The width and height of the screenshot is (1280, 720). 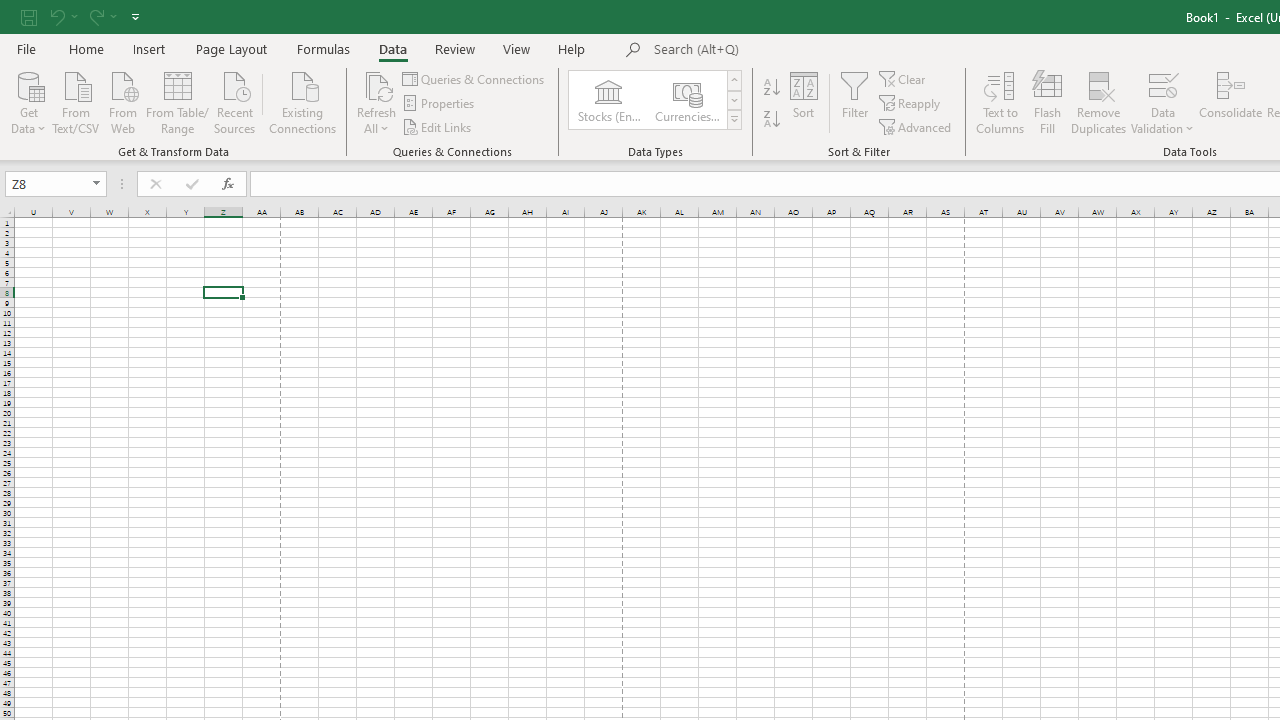 I want to click on Flash Fill, so click(x=1047, y=102).